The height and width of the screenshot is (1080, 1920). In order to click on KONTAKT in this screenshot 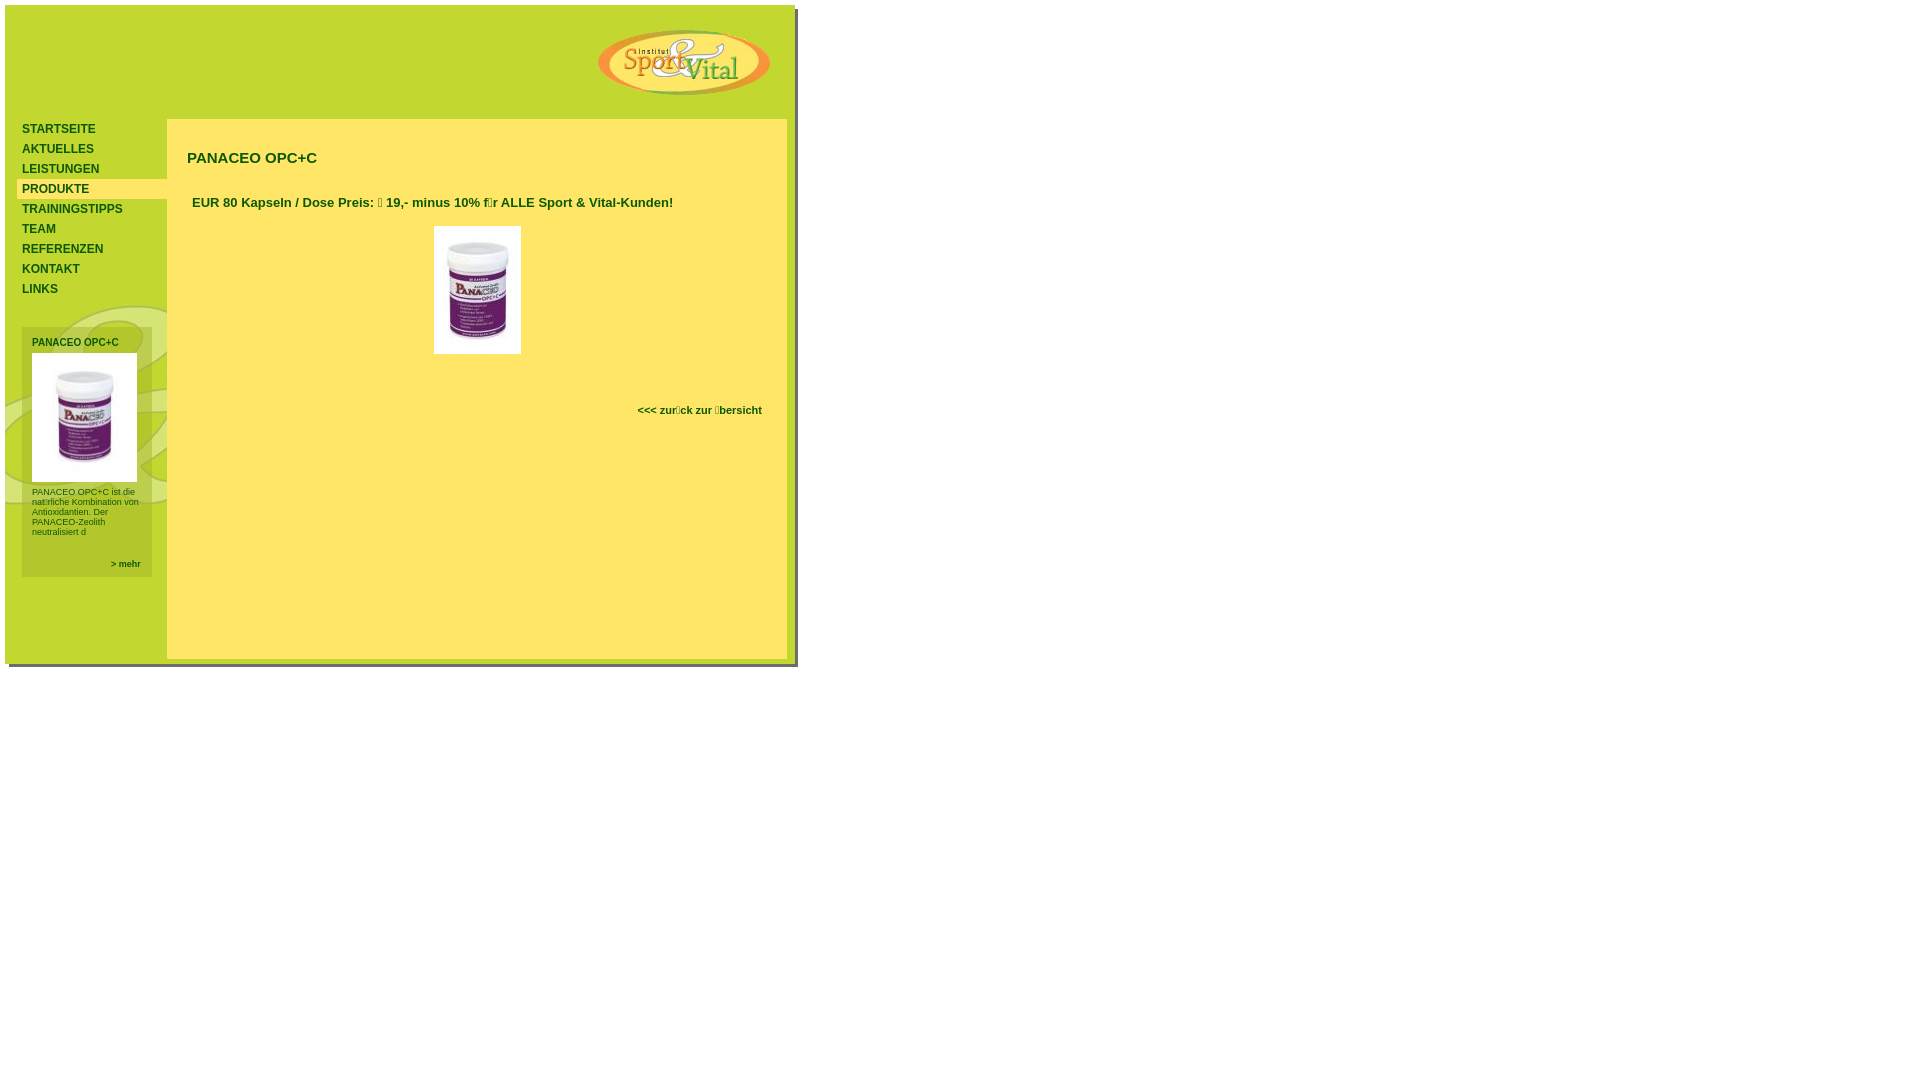, I will do `click(92, 269)`.